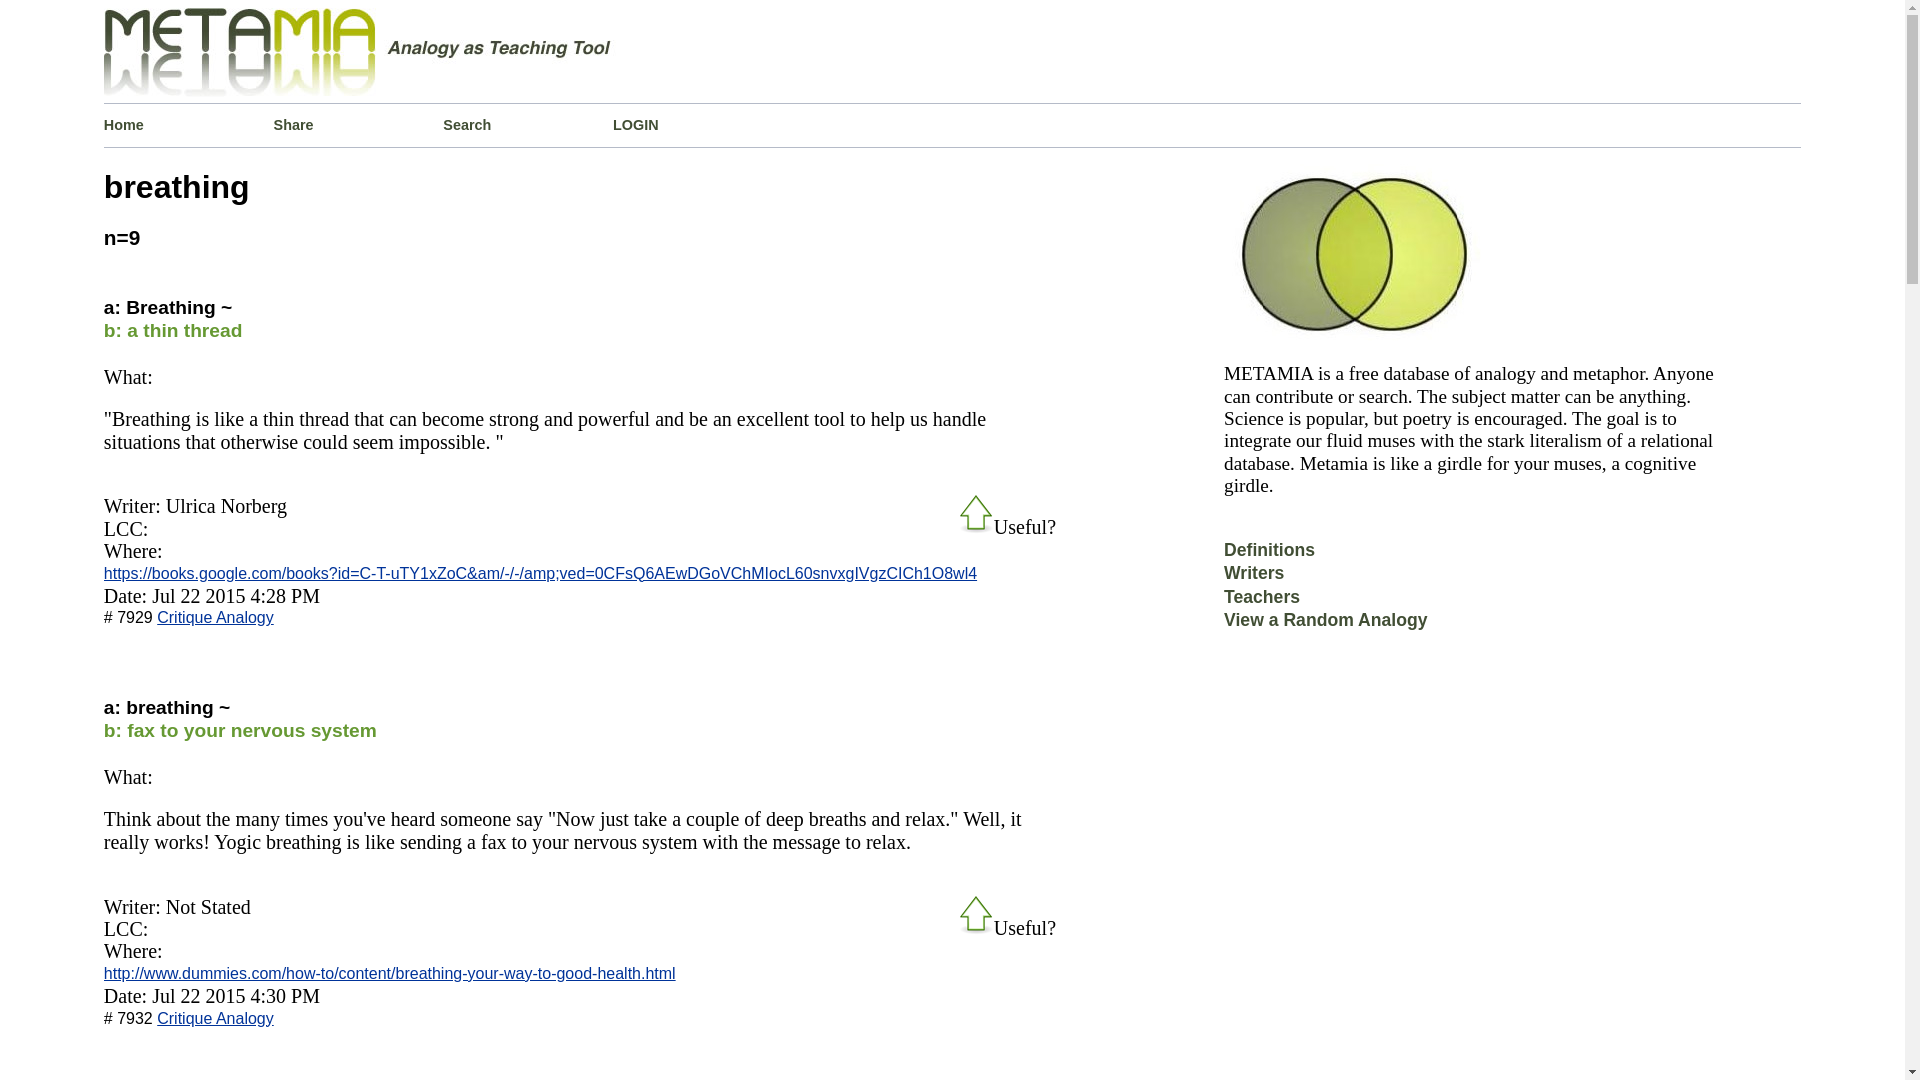  Describe the element at coordinates (698, 124) in the screenshot. I see `LOGIN` at that location.